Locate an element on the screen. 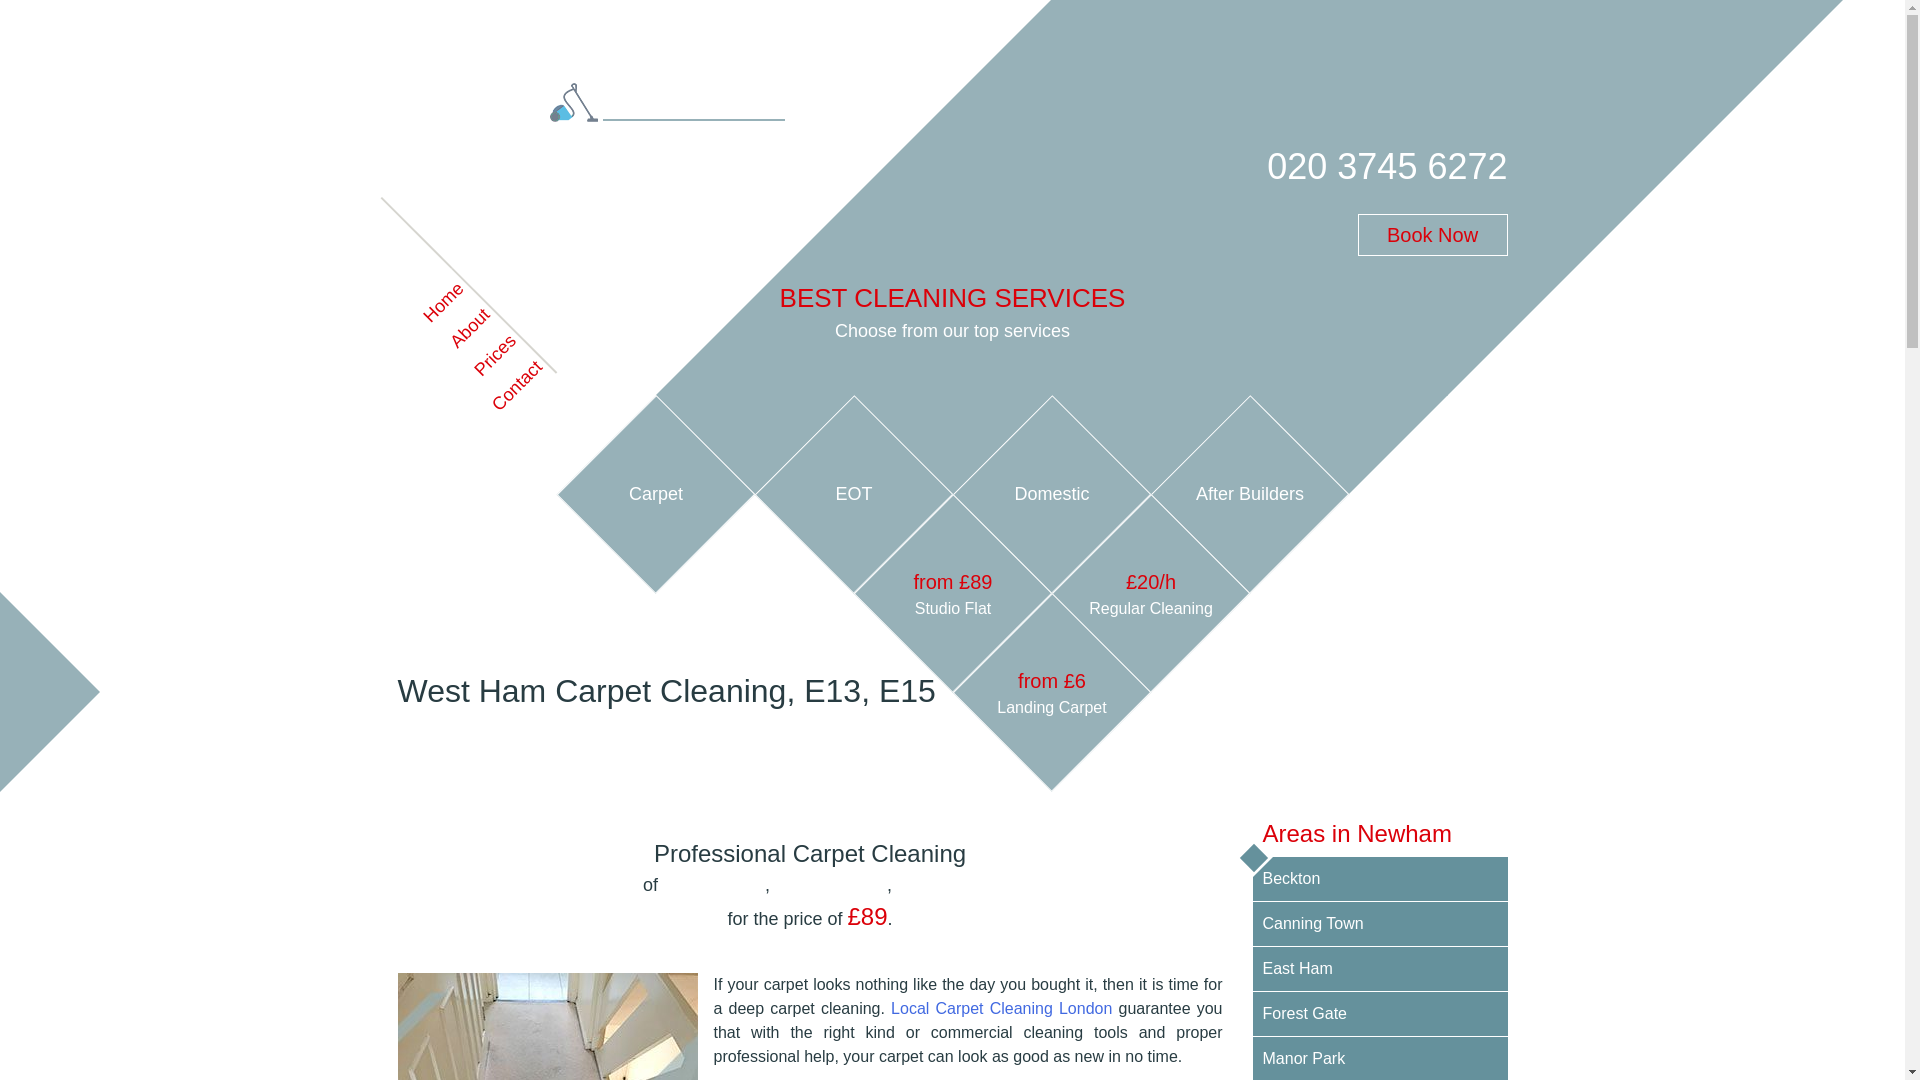 The image size is (1920, 1080). Carpet Cleaners London is located at coordinates (484, 153).